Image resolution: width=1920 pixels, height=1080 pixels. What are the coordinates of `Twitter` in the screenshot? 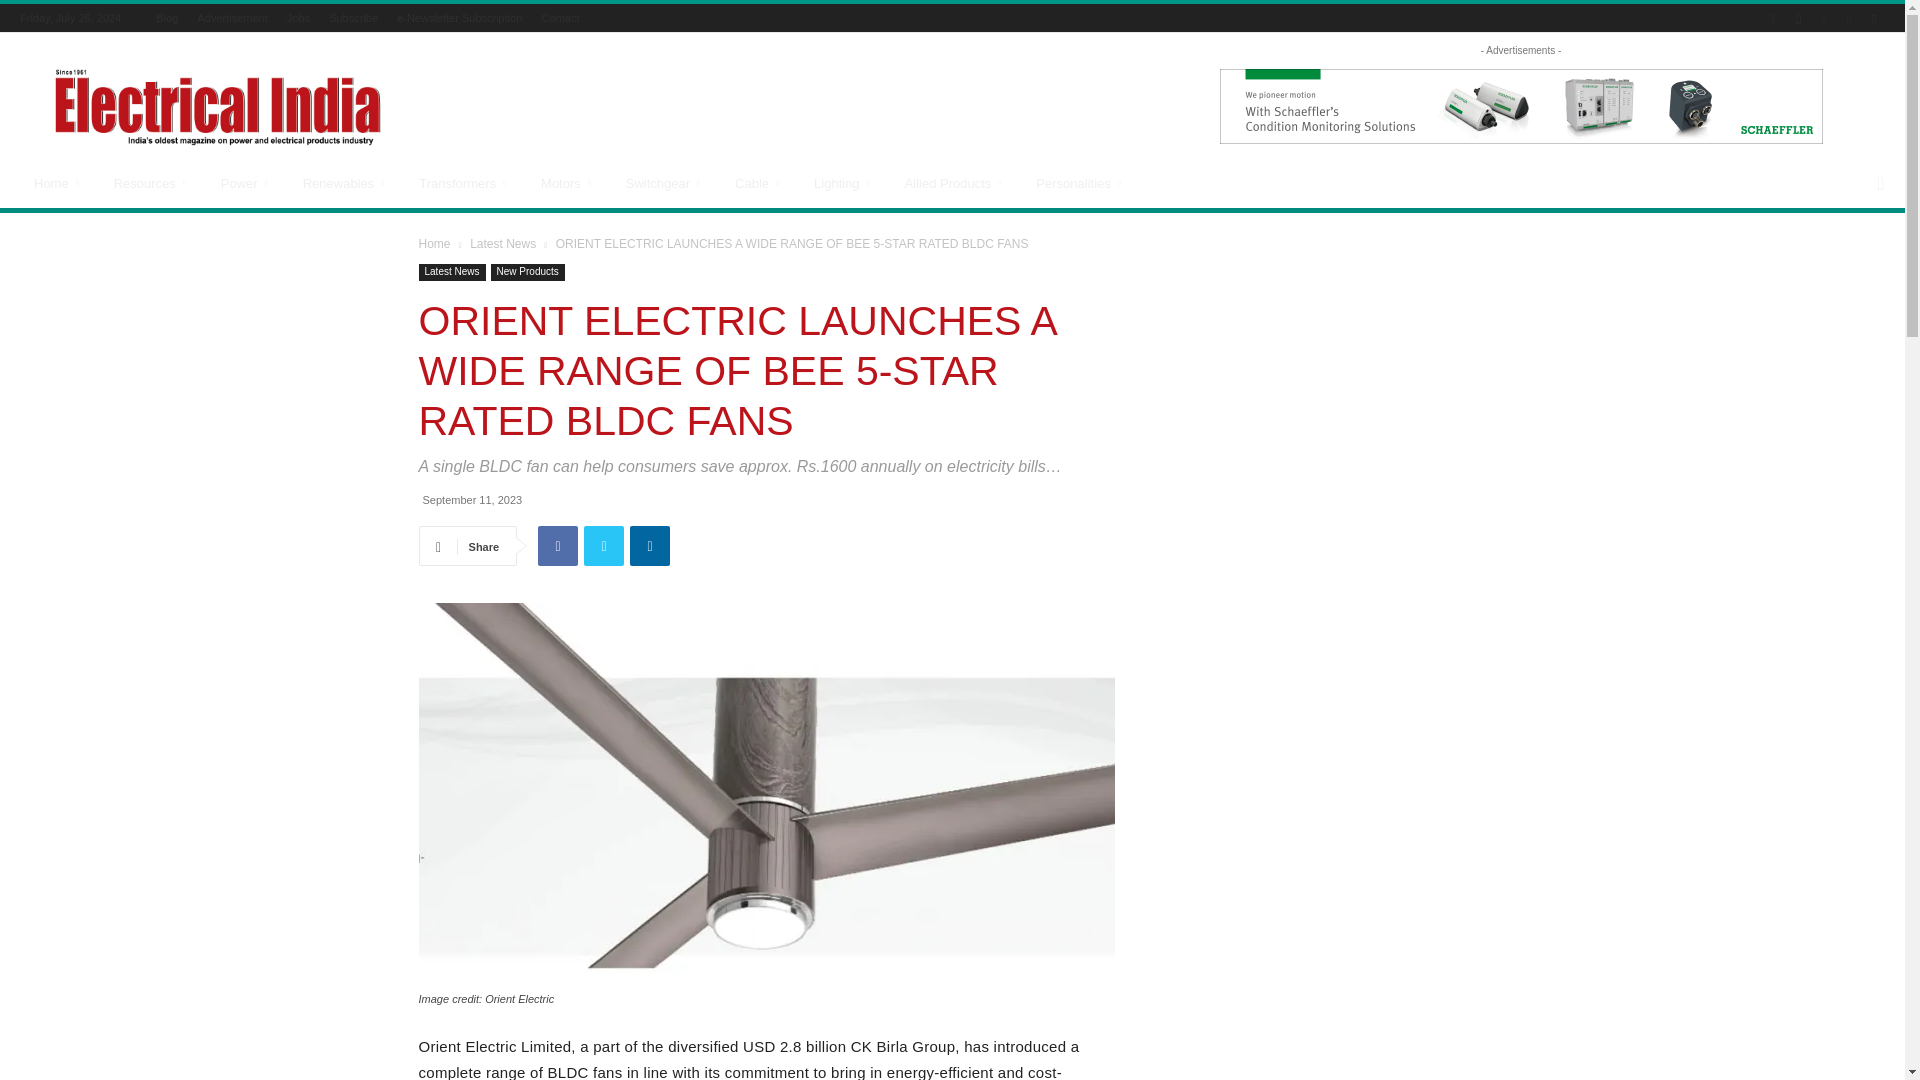 It's located at (1848, 18).